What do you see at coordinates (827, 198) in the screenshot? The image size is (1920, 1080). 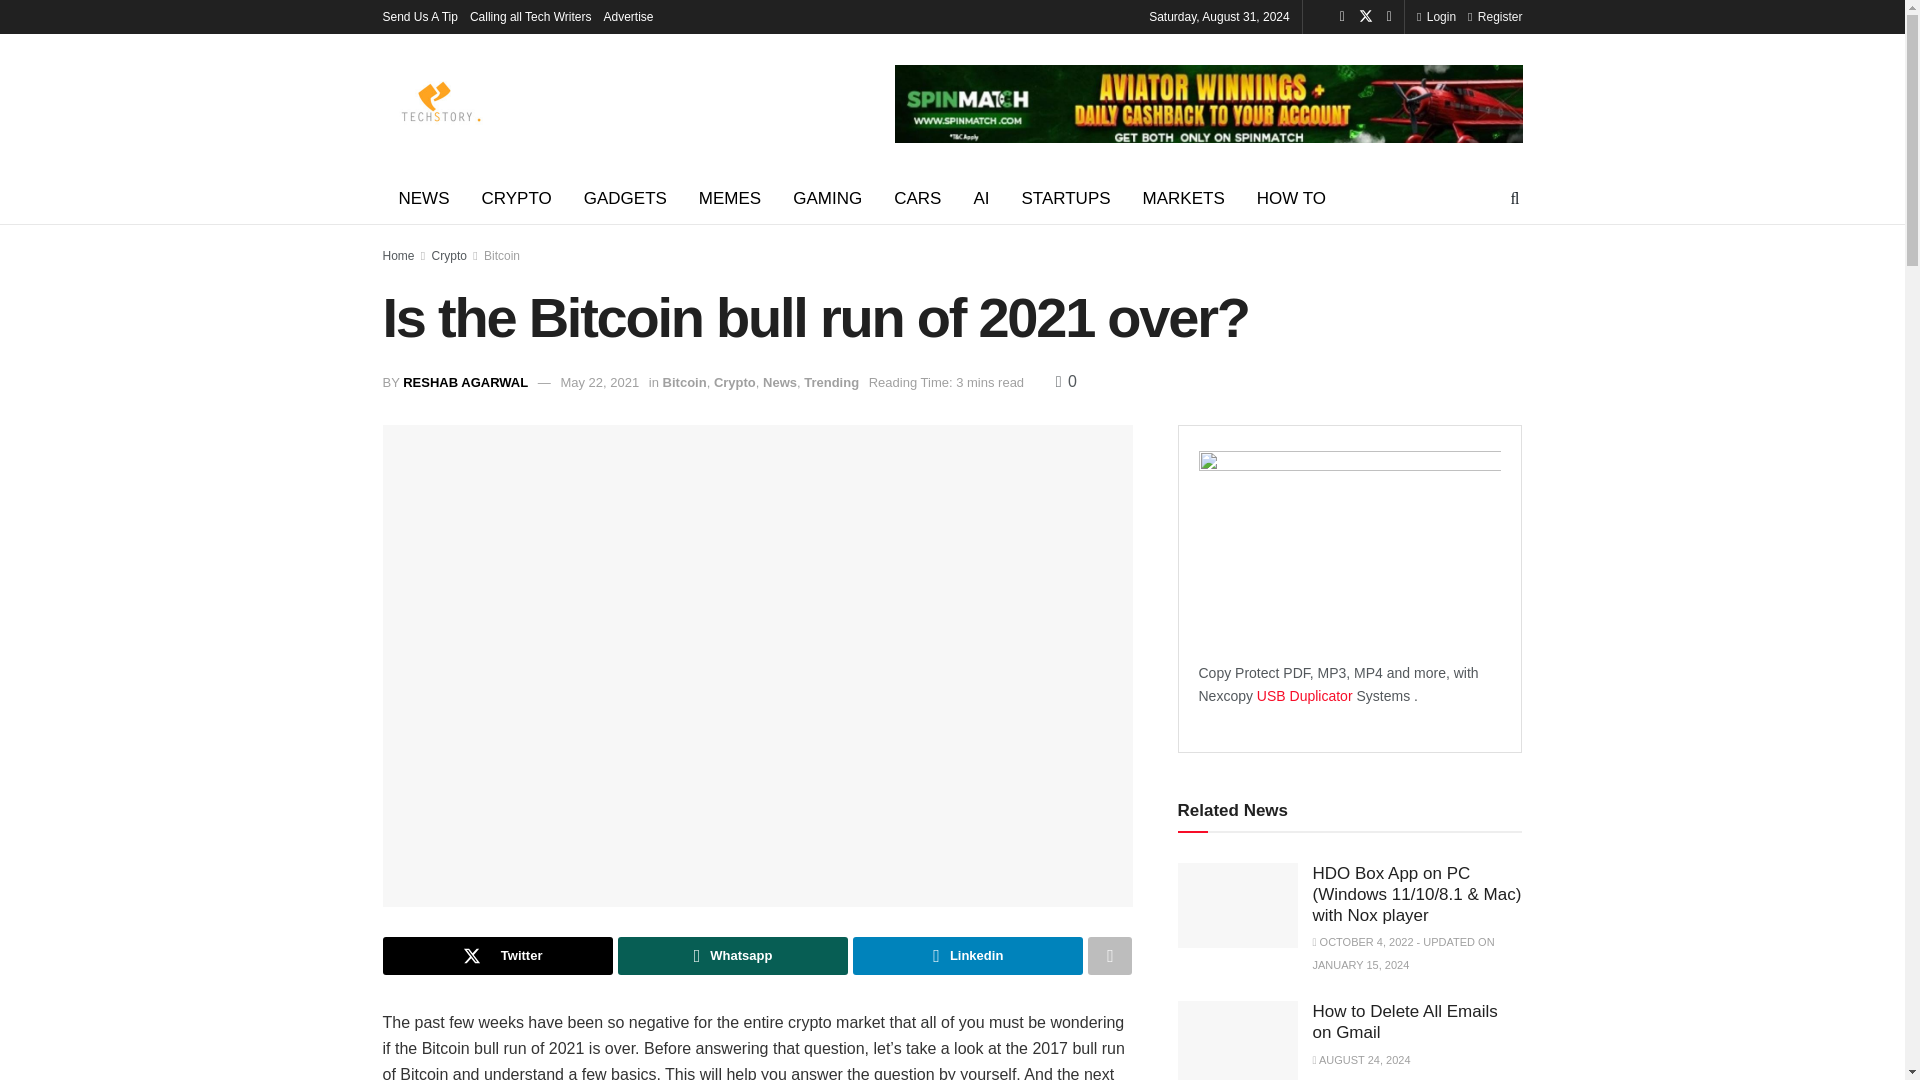 I see `GAMING` at bounding box center [827, 198].